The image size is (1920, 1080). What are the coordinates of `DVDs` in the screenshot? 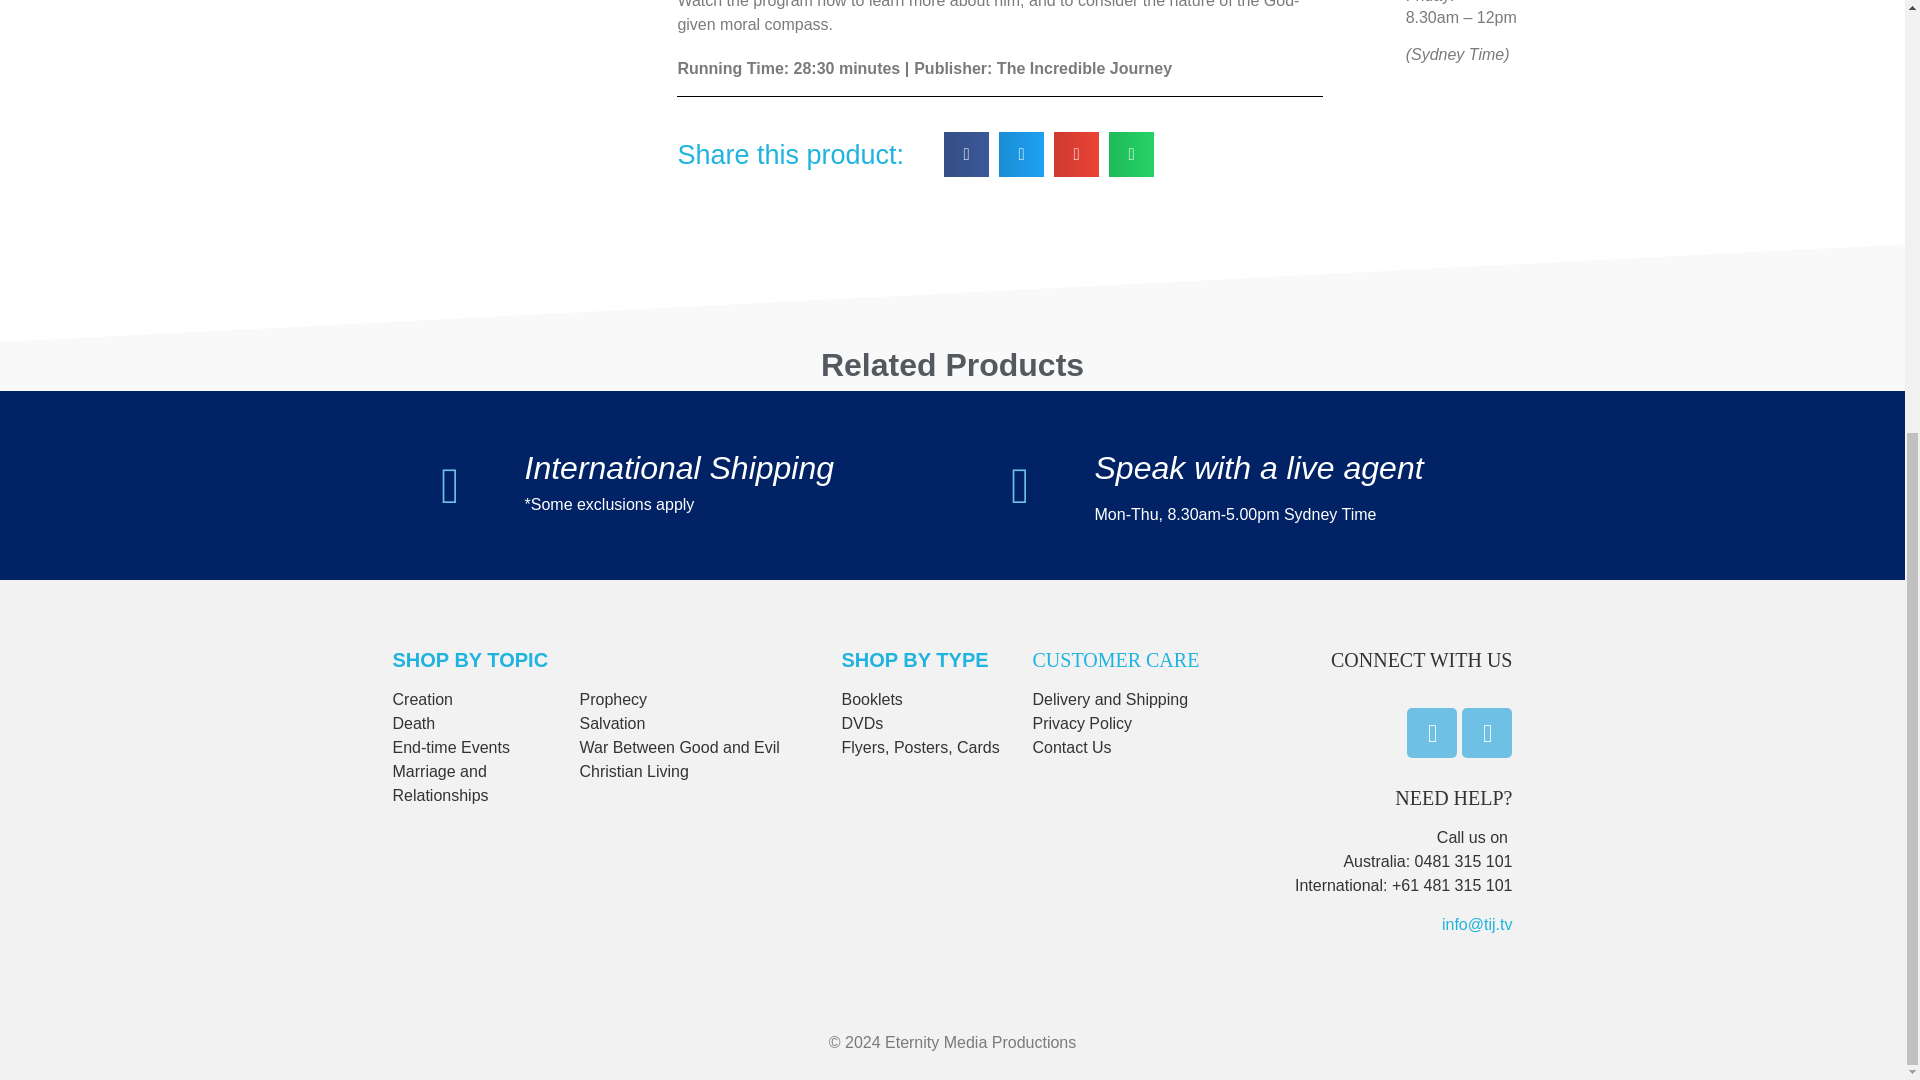 It's located at (862, 723).